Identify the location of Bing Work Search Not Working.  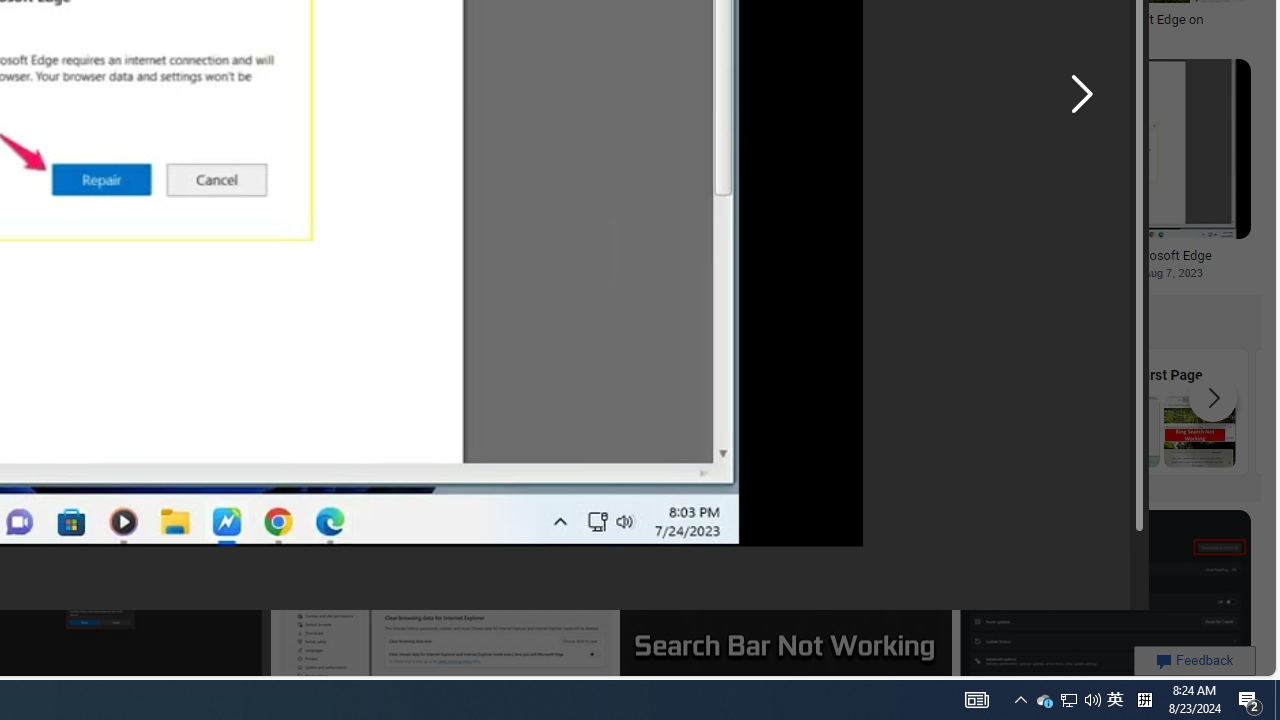
(981, 431).